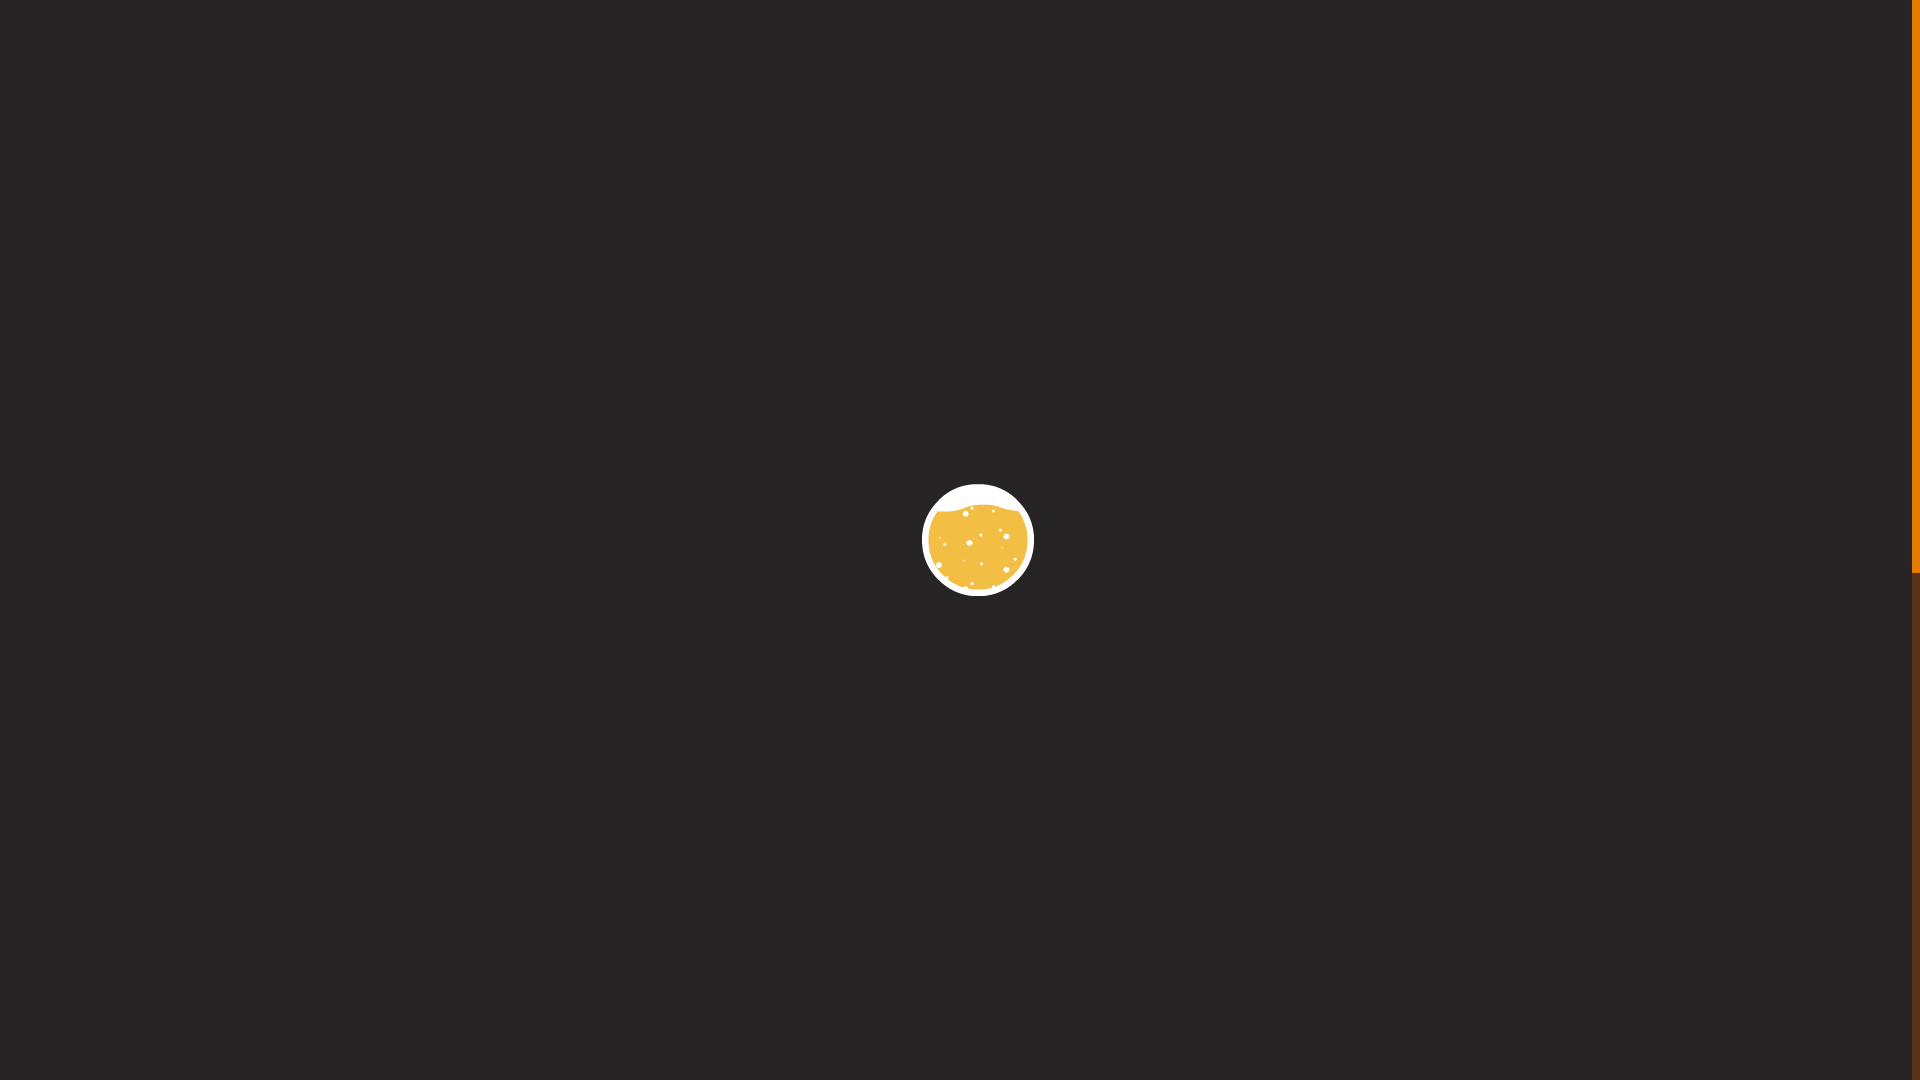  Describe the element at coordinates (1078, 168) in the screenshot. I see `LAATSTE STUKS` at that location.